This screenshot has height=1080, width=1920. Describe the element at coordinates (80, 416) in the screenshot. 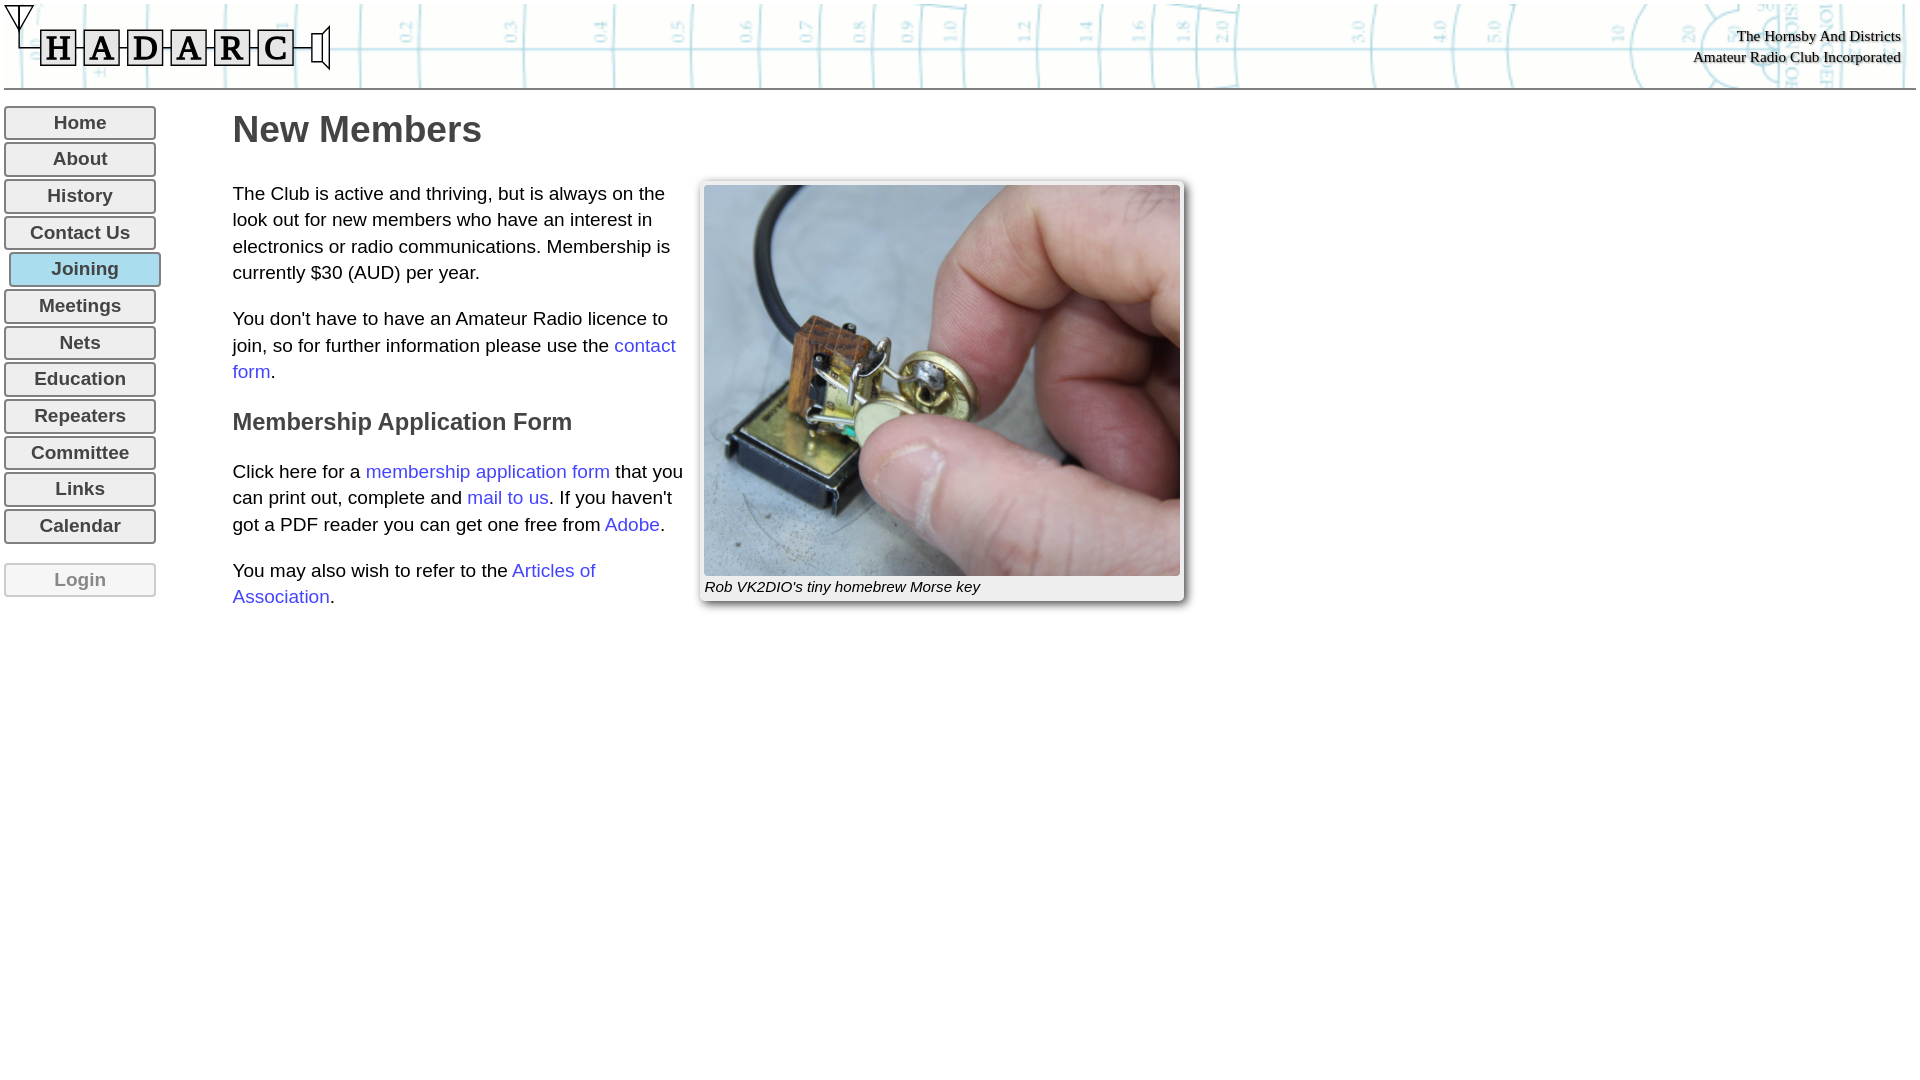

I see `Repeaters` at that location.